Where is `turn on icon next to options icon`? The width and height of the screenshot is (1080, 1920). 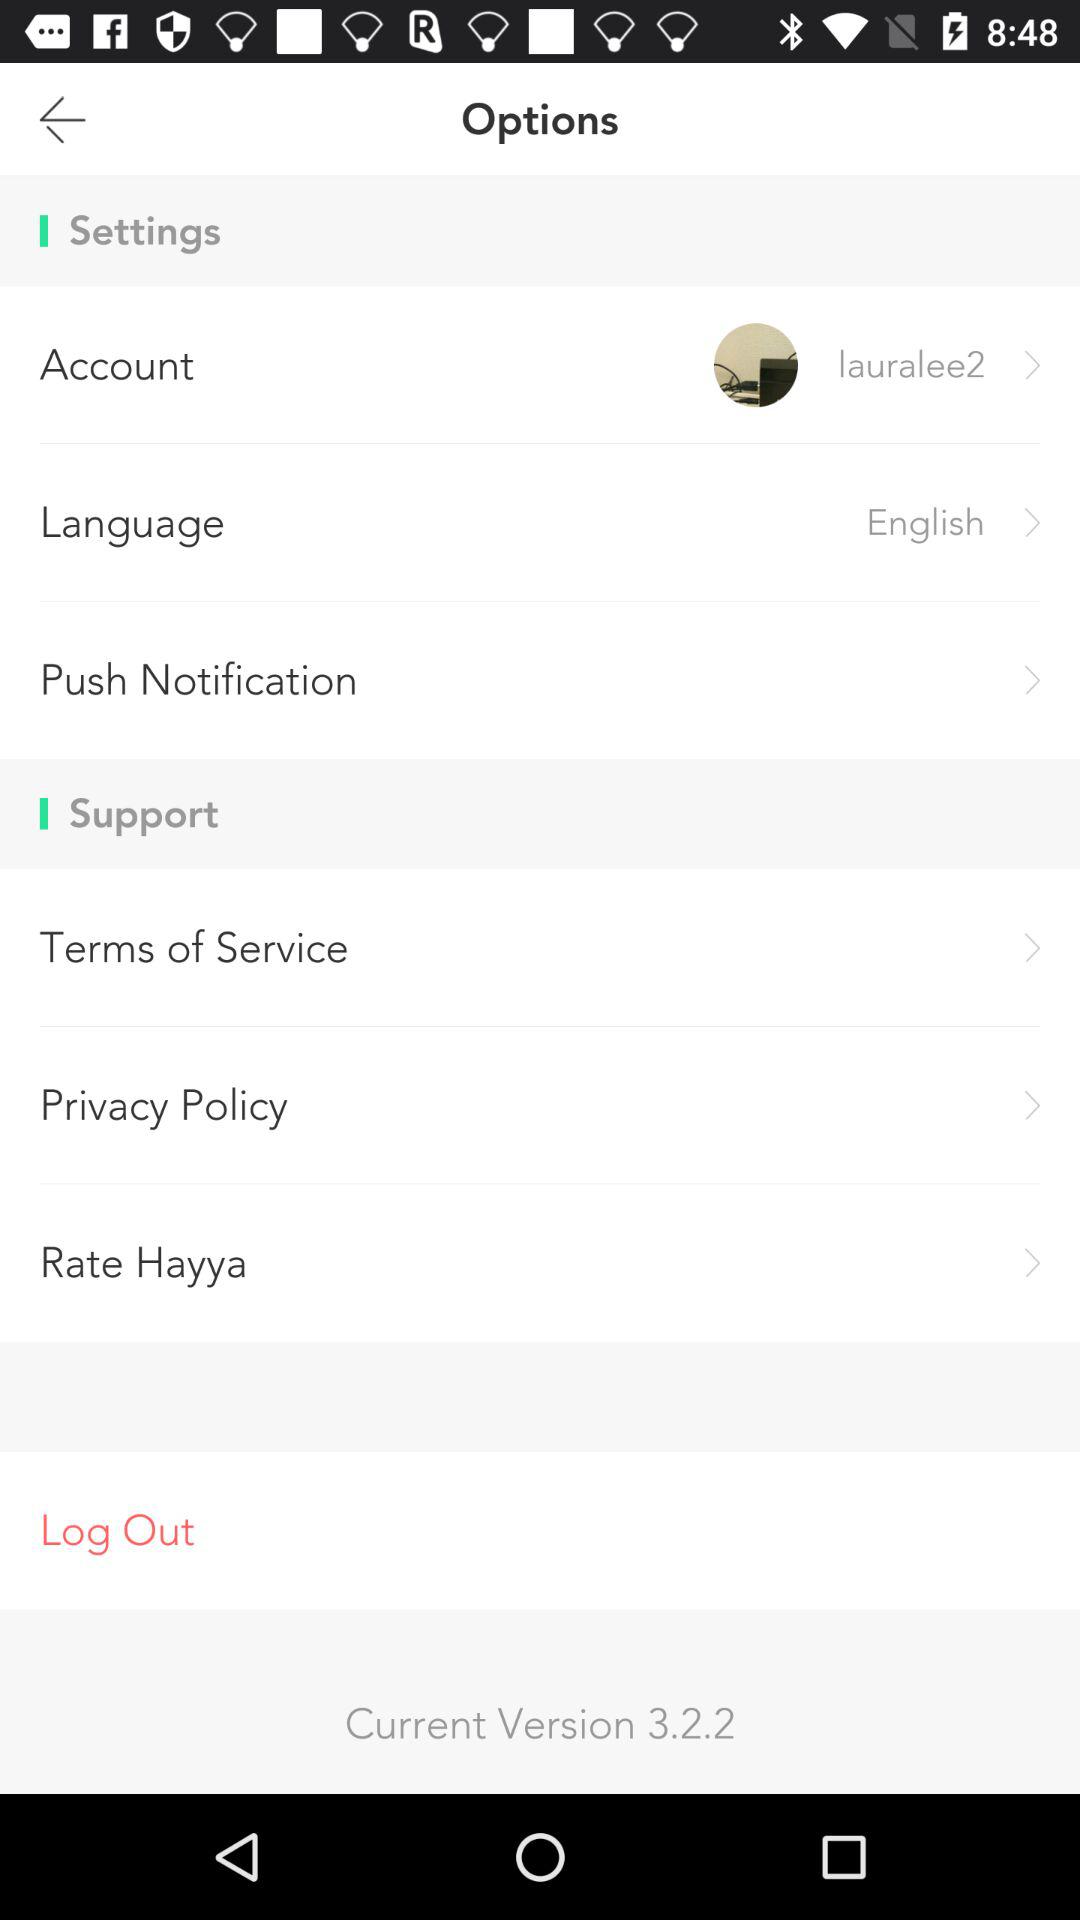
turn on icon next to options icon is located at coordinates (62, 119).